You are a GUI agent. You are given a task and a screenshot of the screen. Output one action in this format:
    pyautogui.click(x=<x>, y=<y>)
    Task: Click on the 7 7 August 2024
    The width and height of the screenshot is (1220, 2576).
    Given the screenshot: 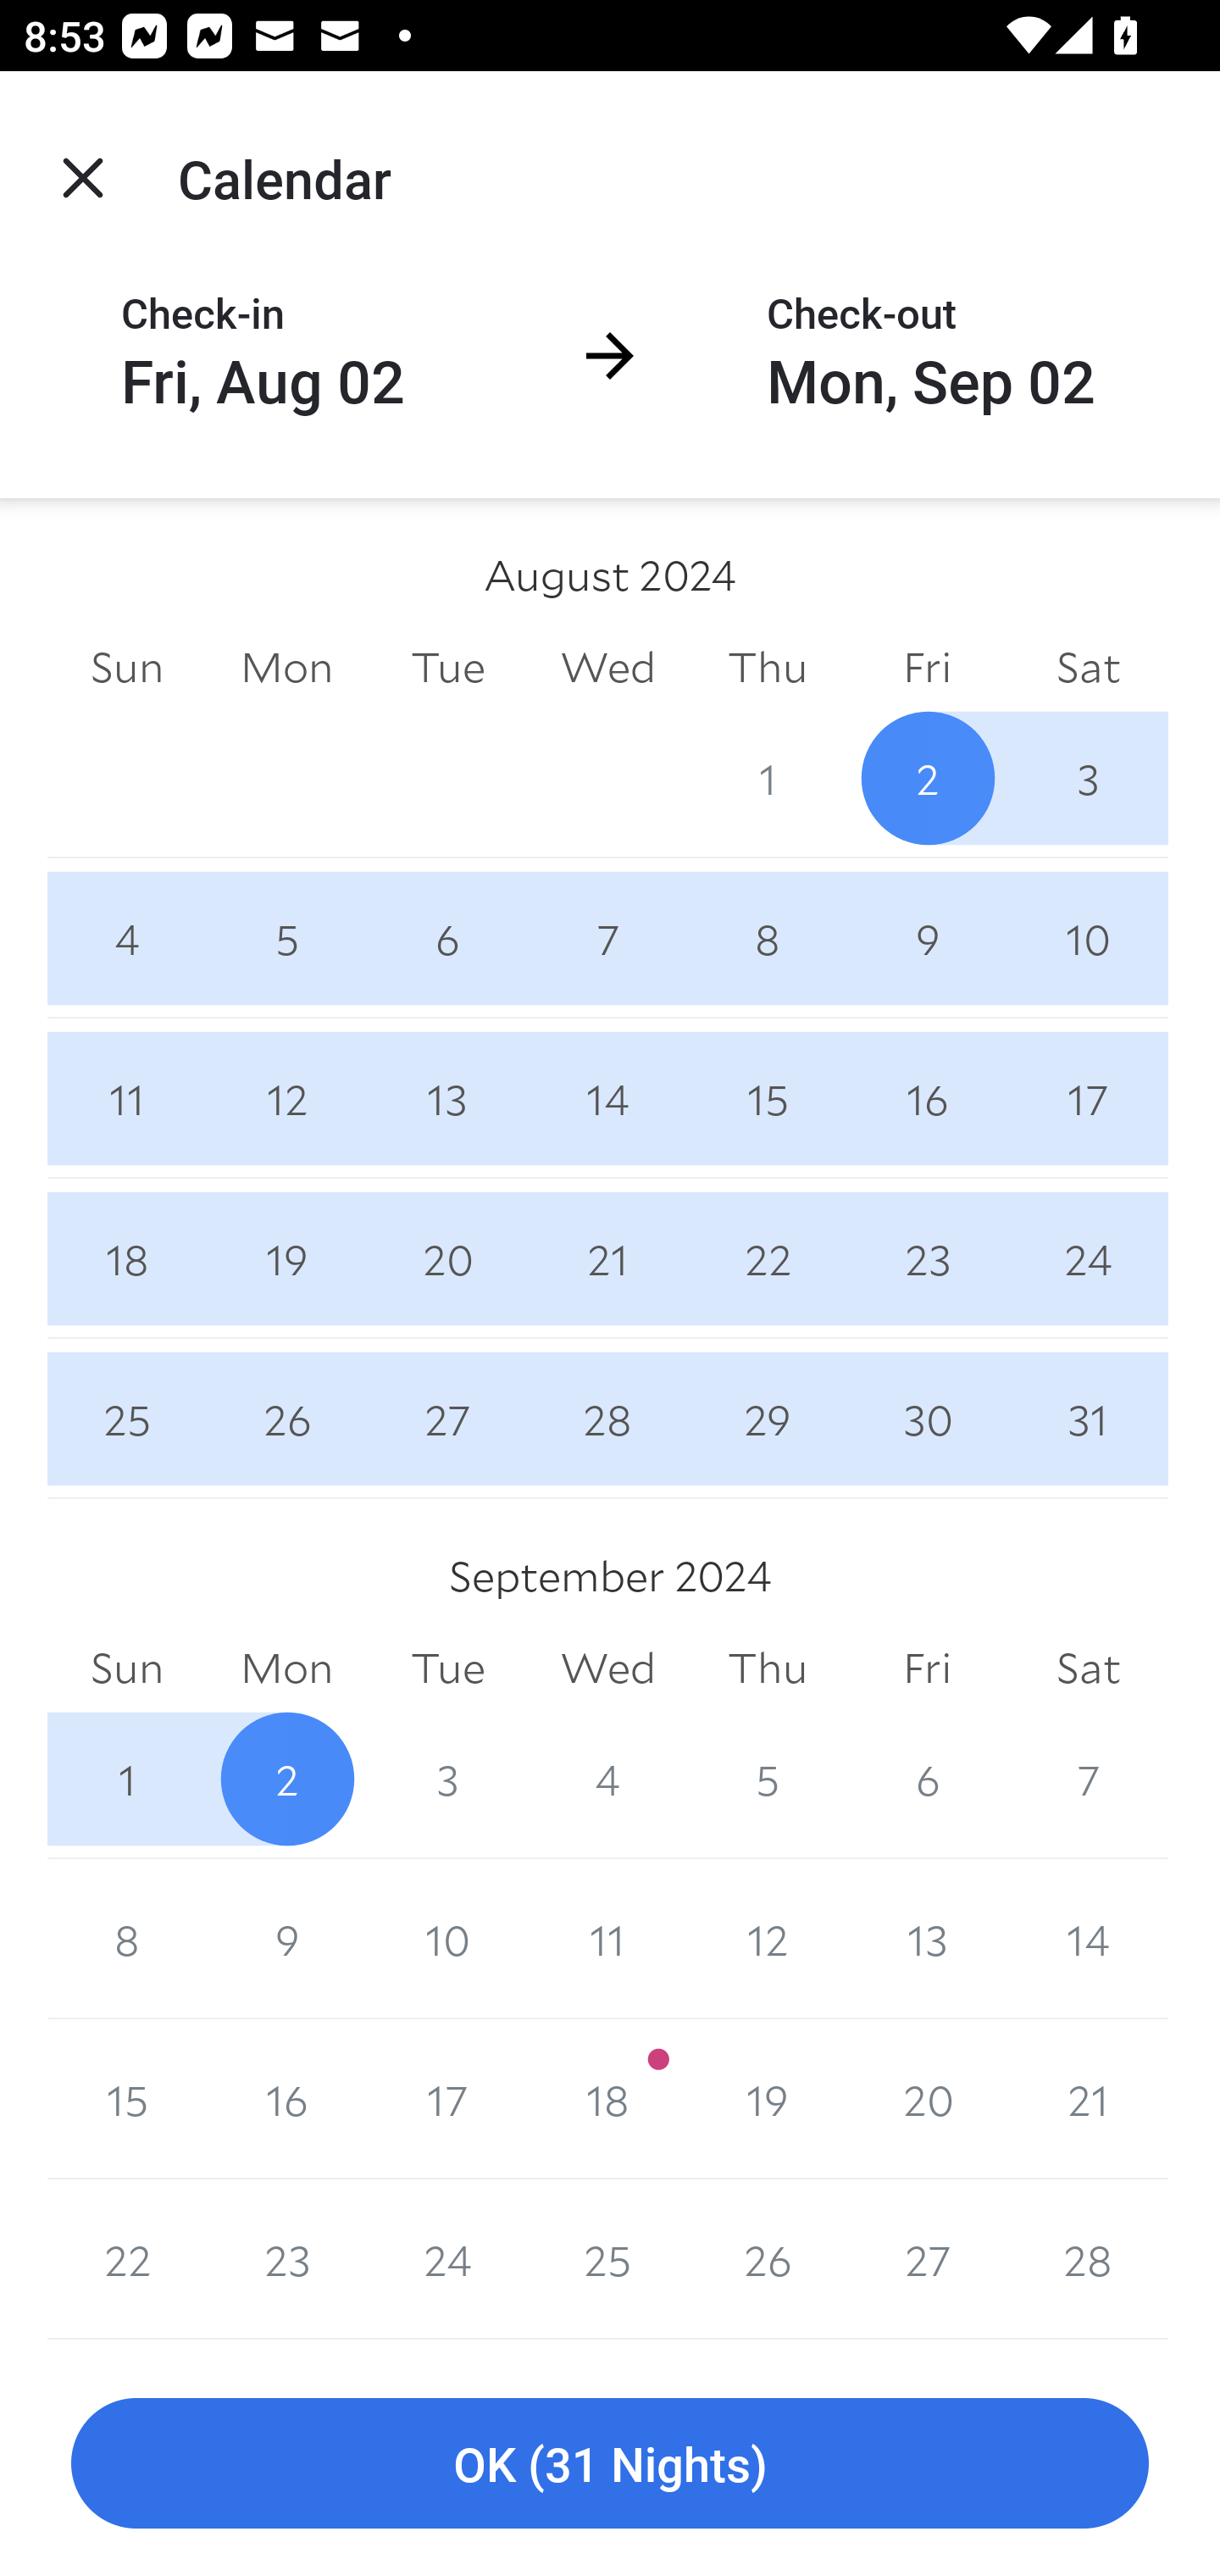 What is the action you would take?
    pyautogui.click(x=608, y=937)
    